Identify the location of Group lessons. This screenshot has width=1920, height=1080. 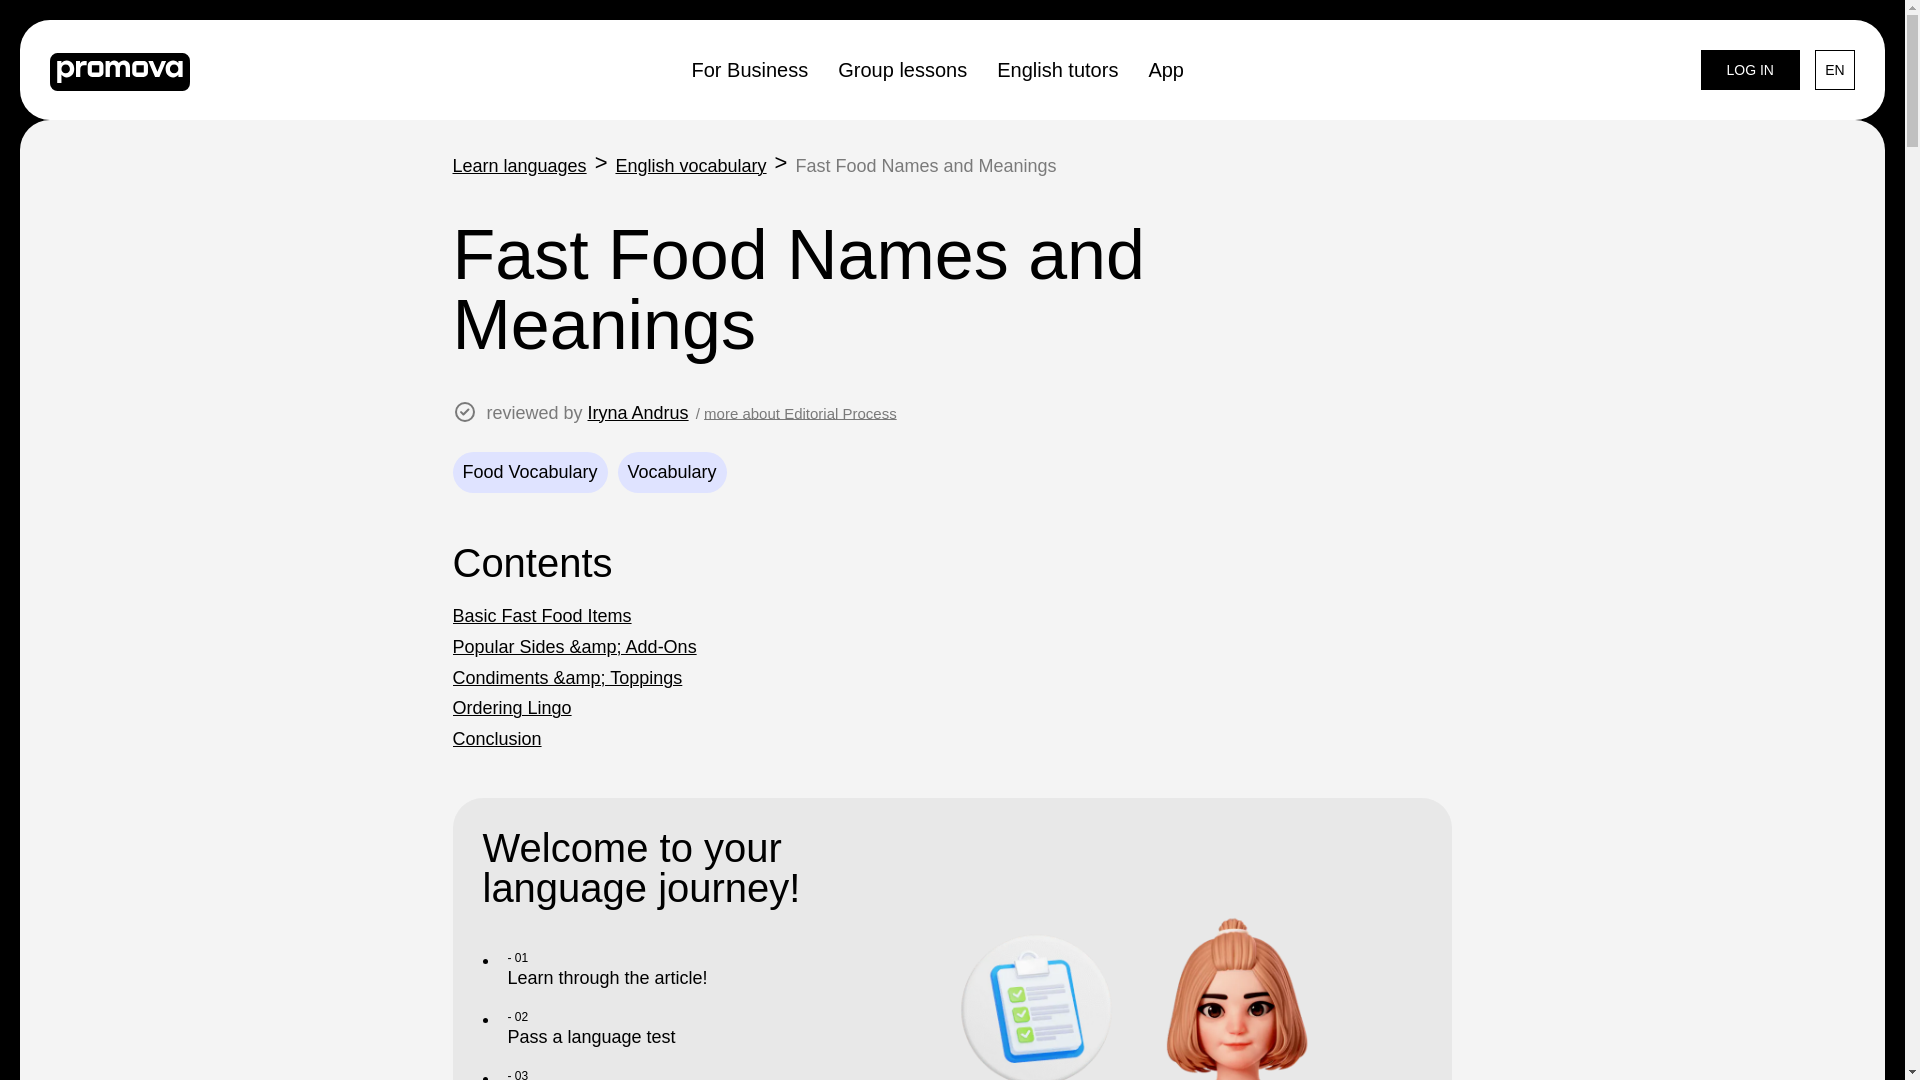
(902, 68).